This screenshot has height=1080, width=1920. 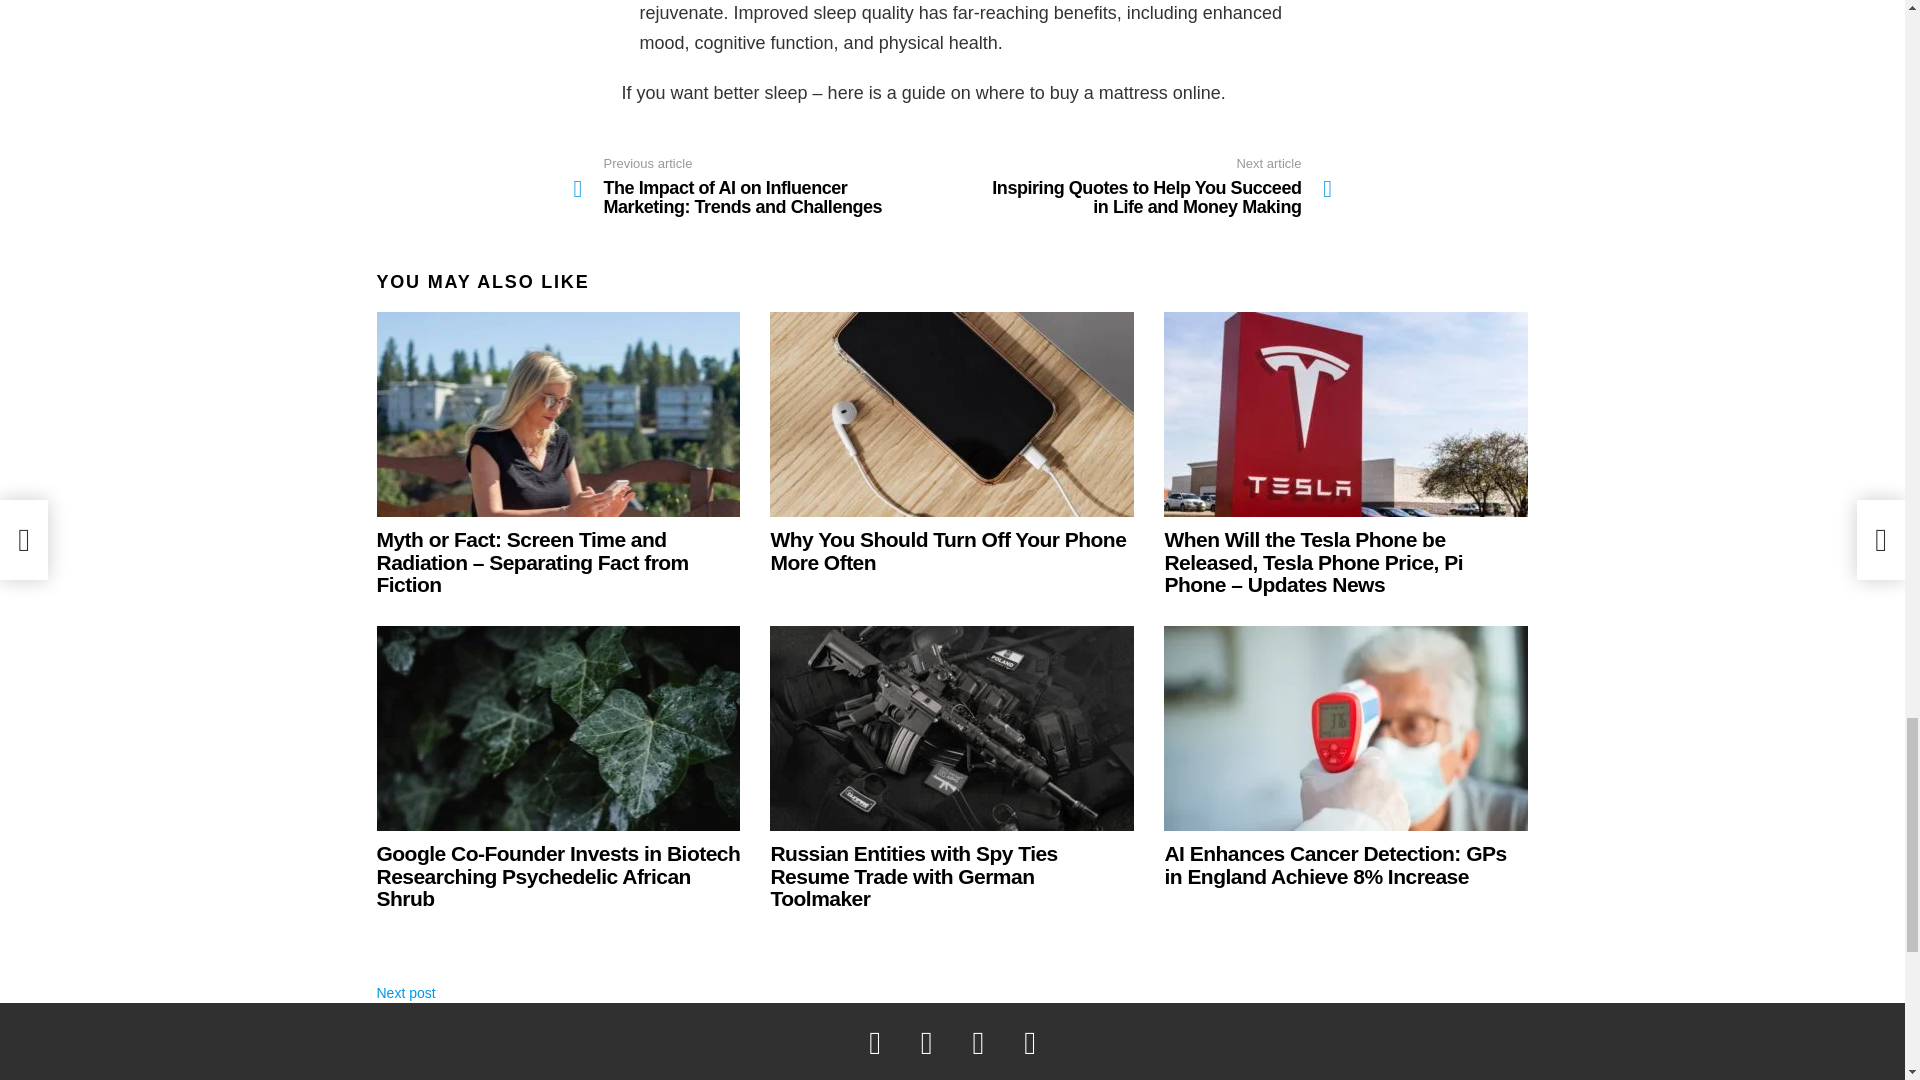 I want to click on Why You Should Turn Off Your Phone More Often, so click(x=952, y=414).